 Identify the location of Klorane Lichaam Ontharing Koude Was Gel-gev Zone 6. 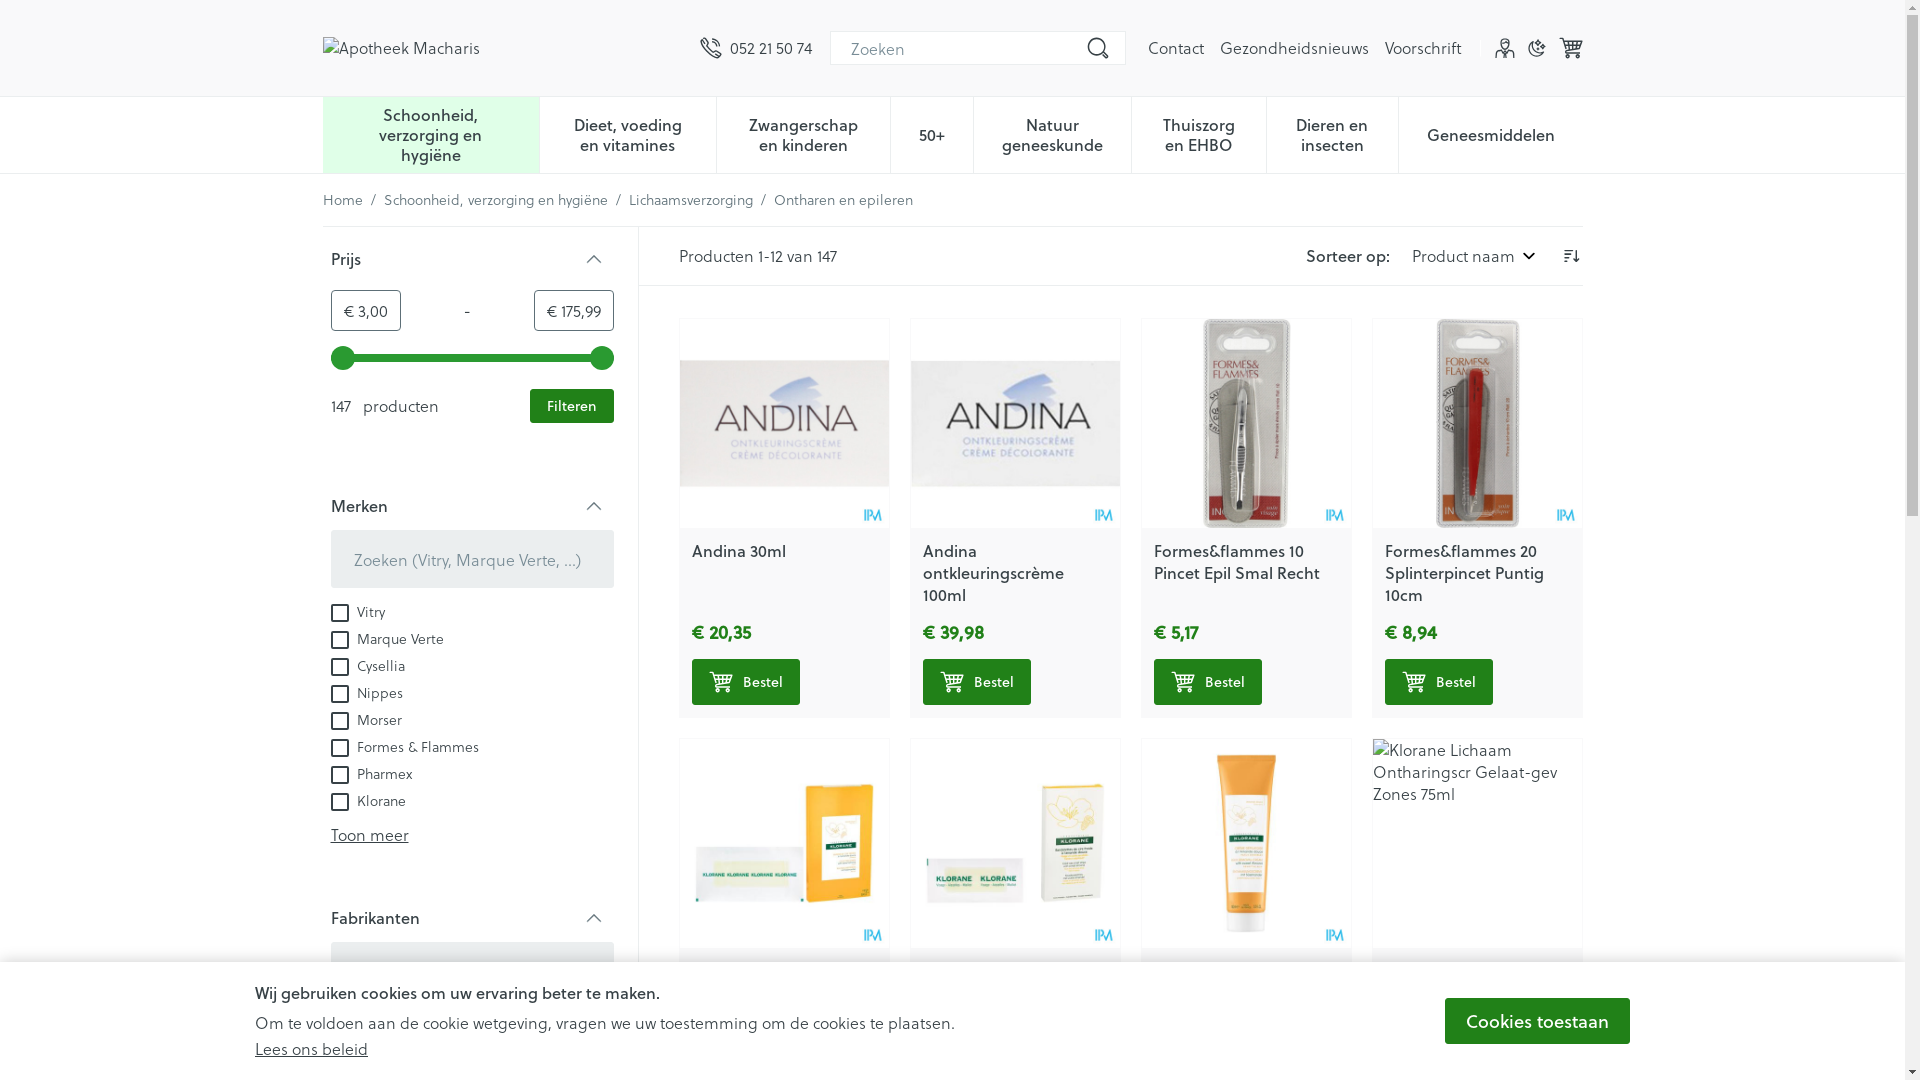
(1014, 844).